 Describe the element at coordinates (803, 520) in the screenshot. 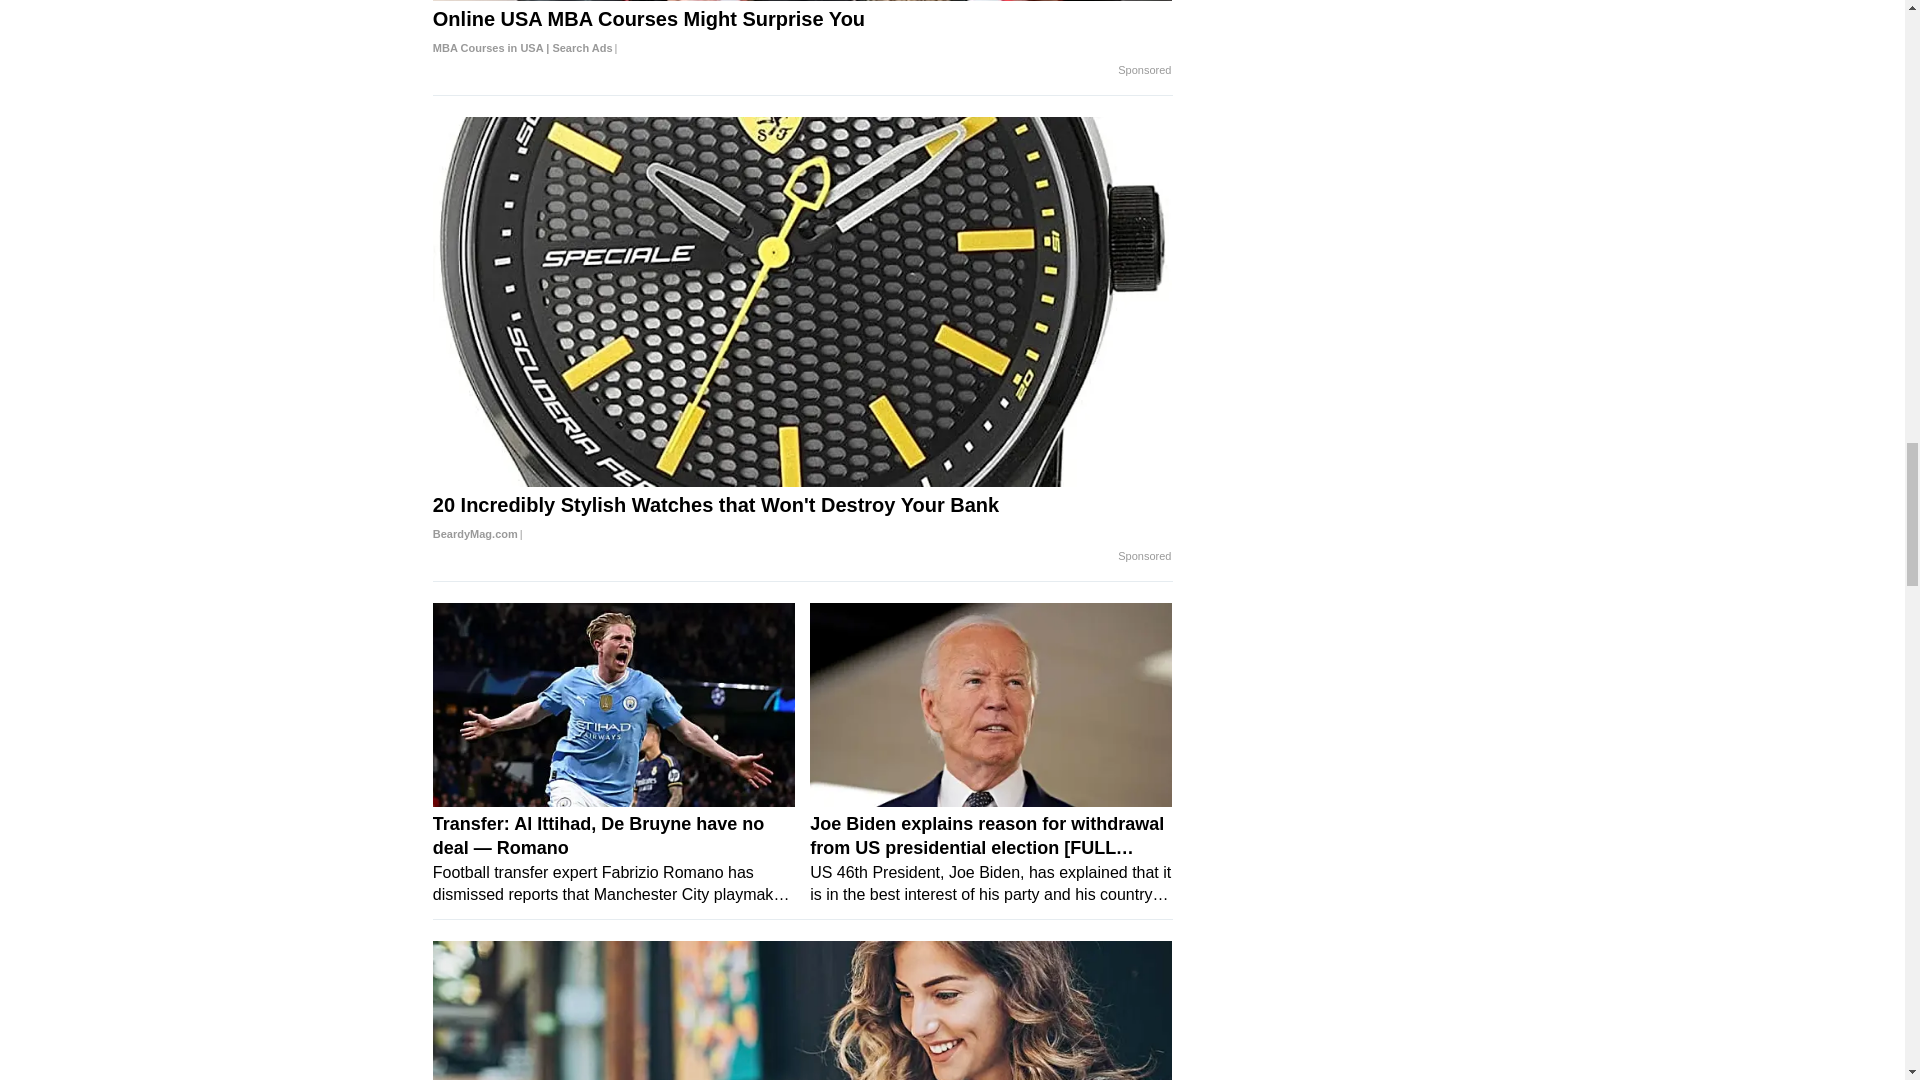

I see `20 Incredibly Stylish Watches that Won't Destroy Your Bank` at that location.